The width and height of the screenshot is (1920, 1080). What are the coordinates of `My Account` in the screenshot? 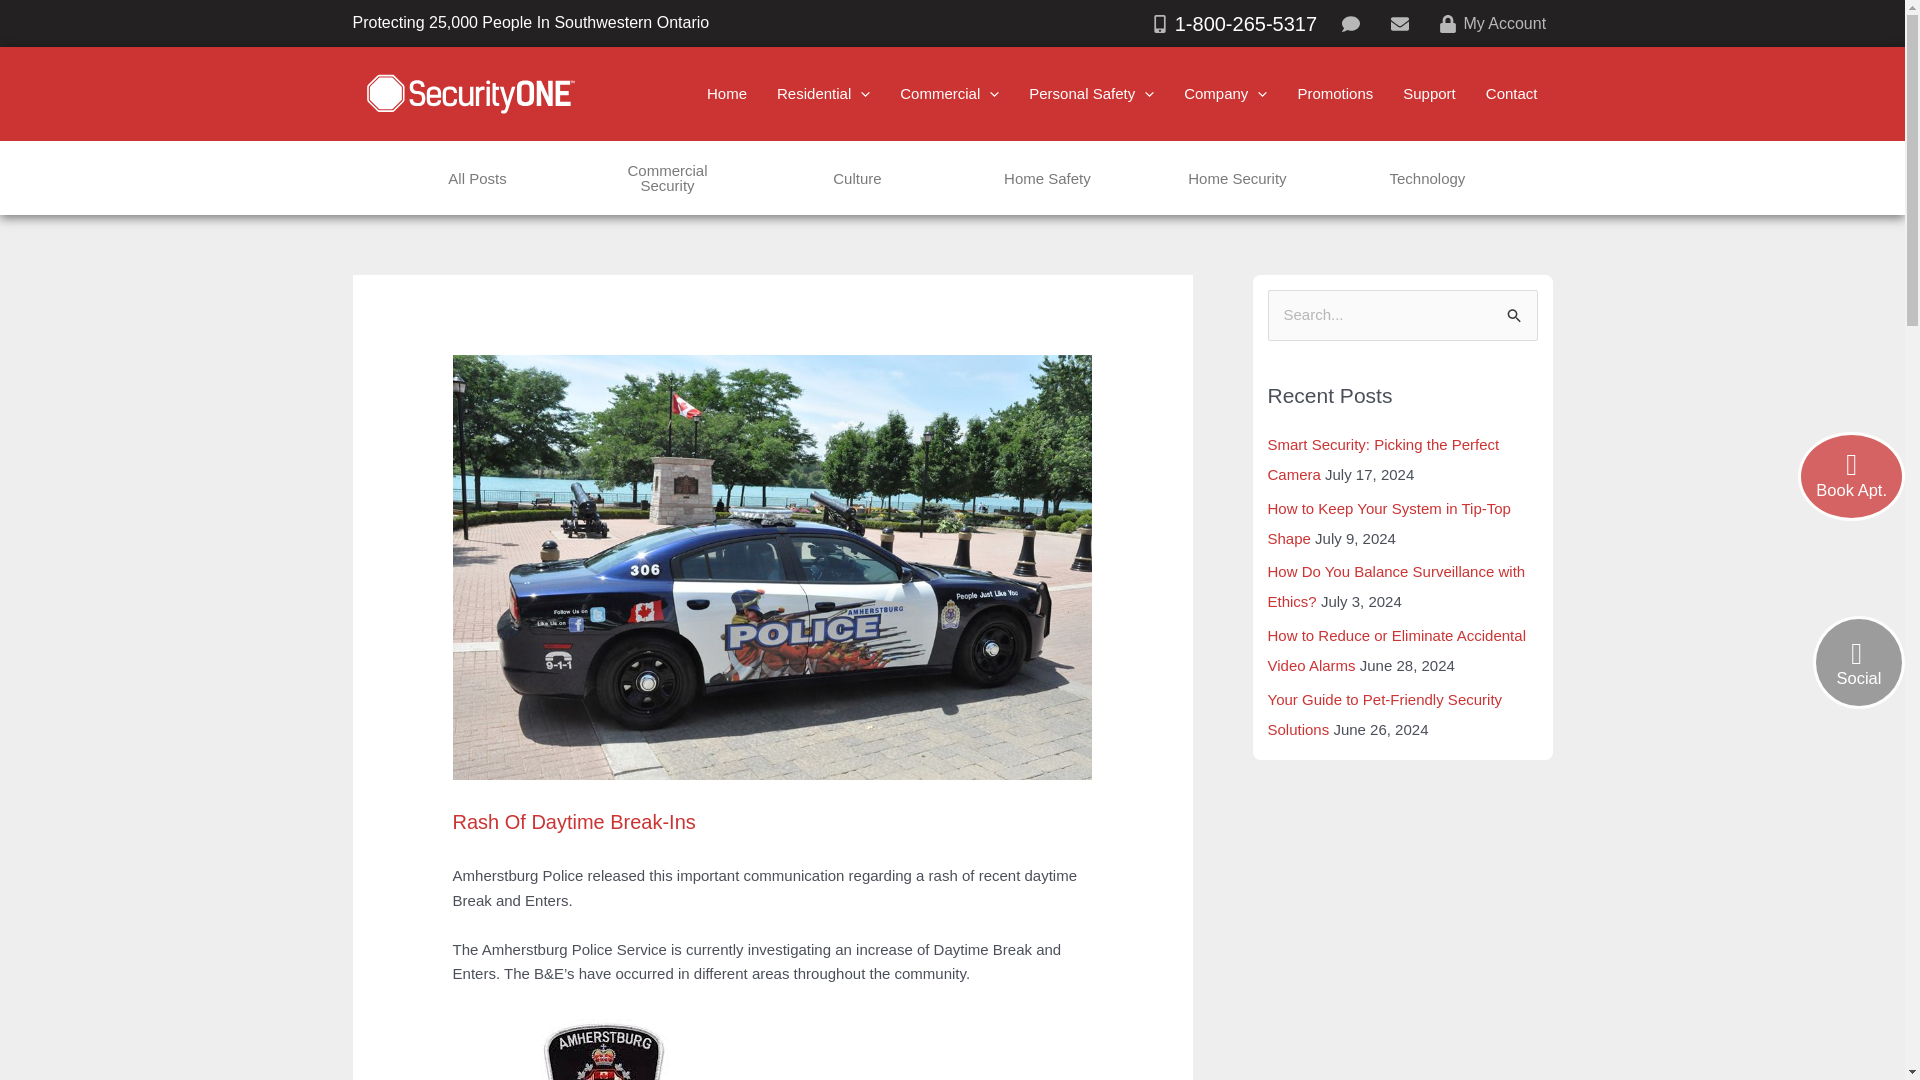 It's located at (1492, 23).